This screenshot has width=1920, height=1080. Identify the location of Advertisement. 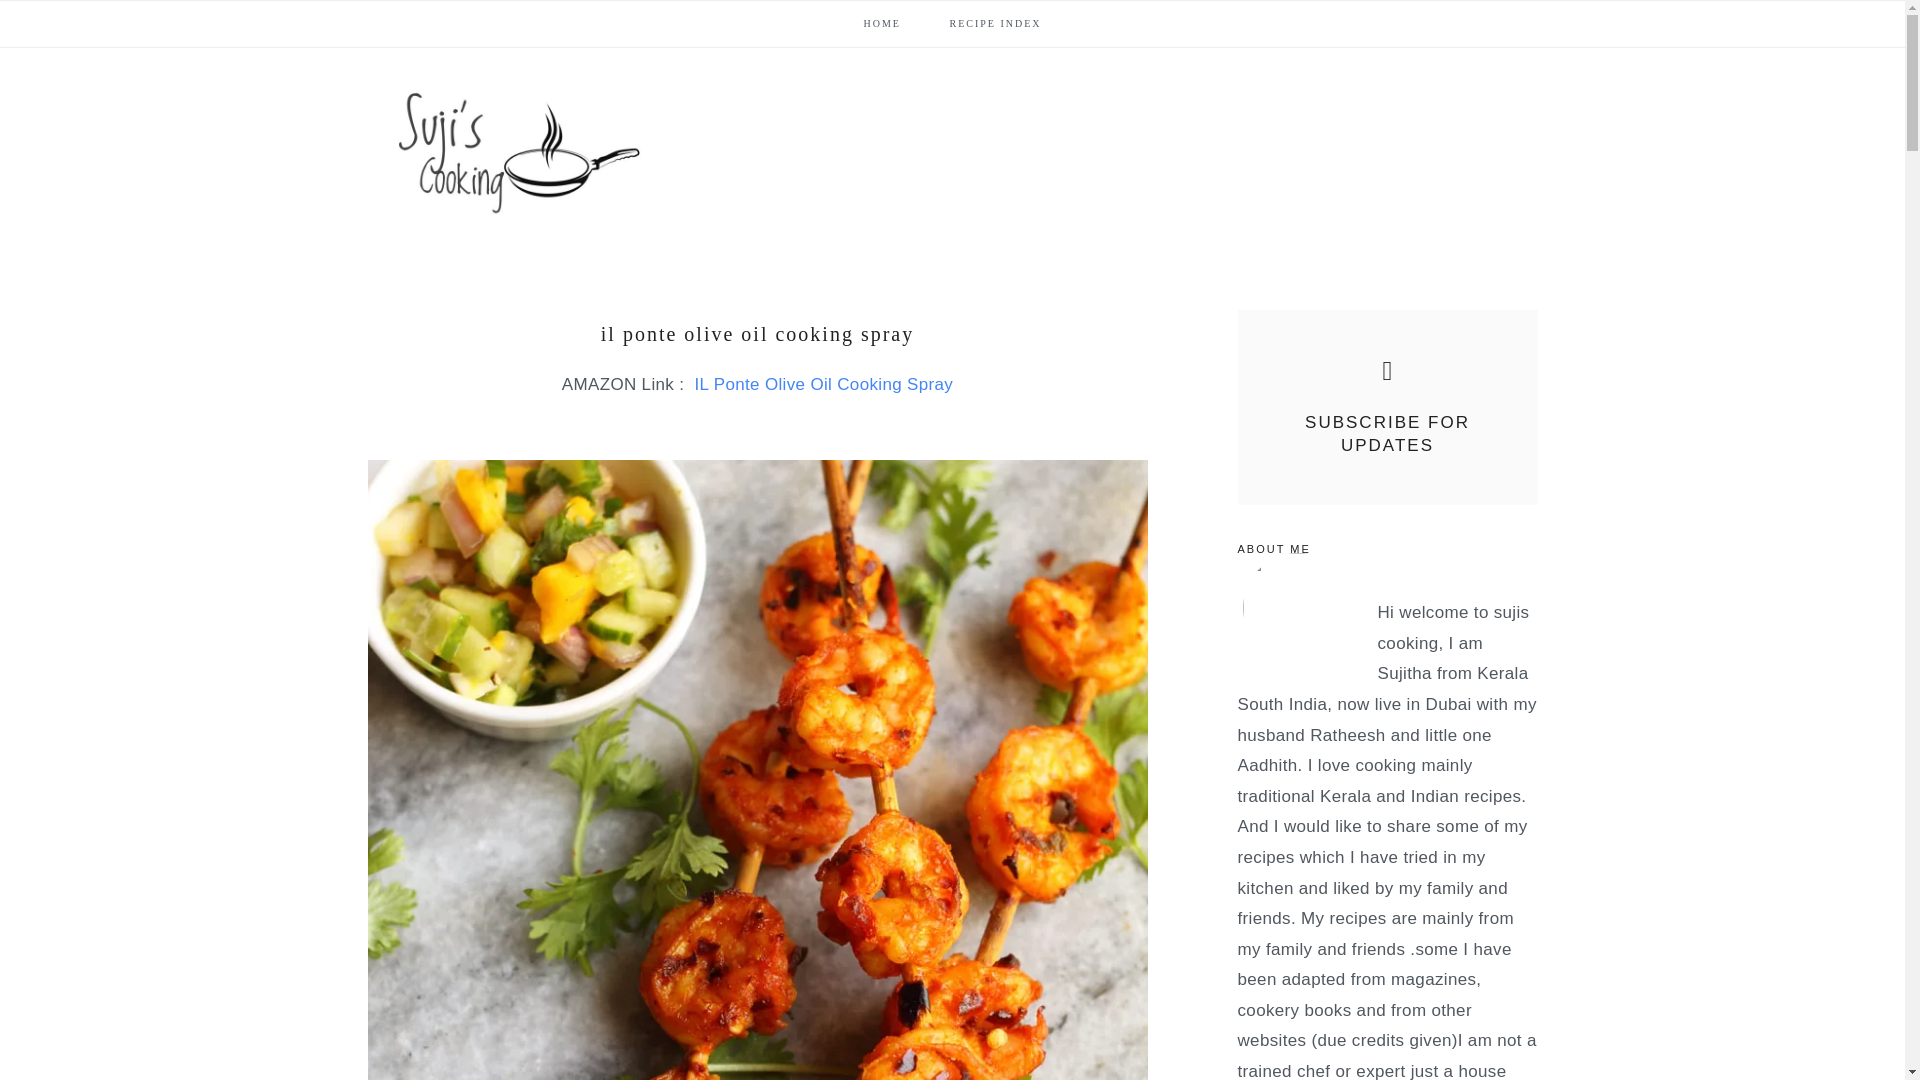
(1174, 112).